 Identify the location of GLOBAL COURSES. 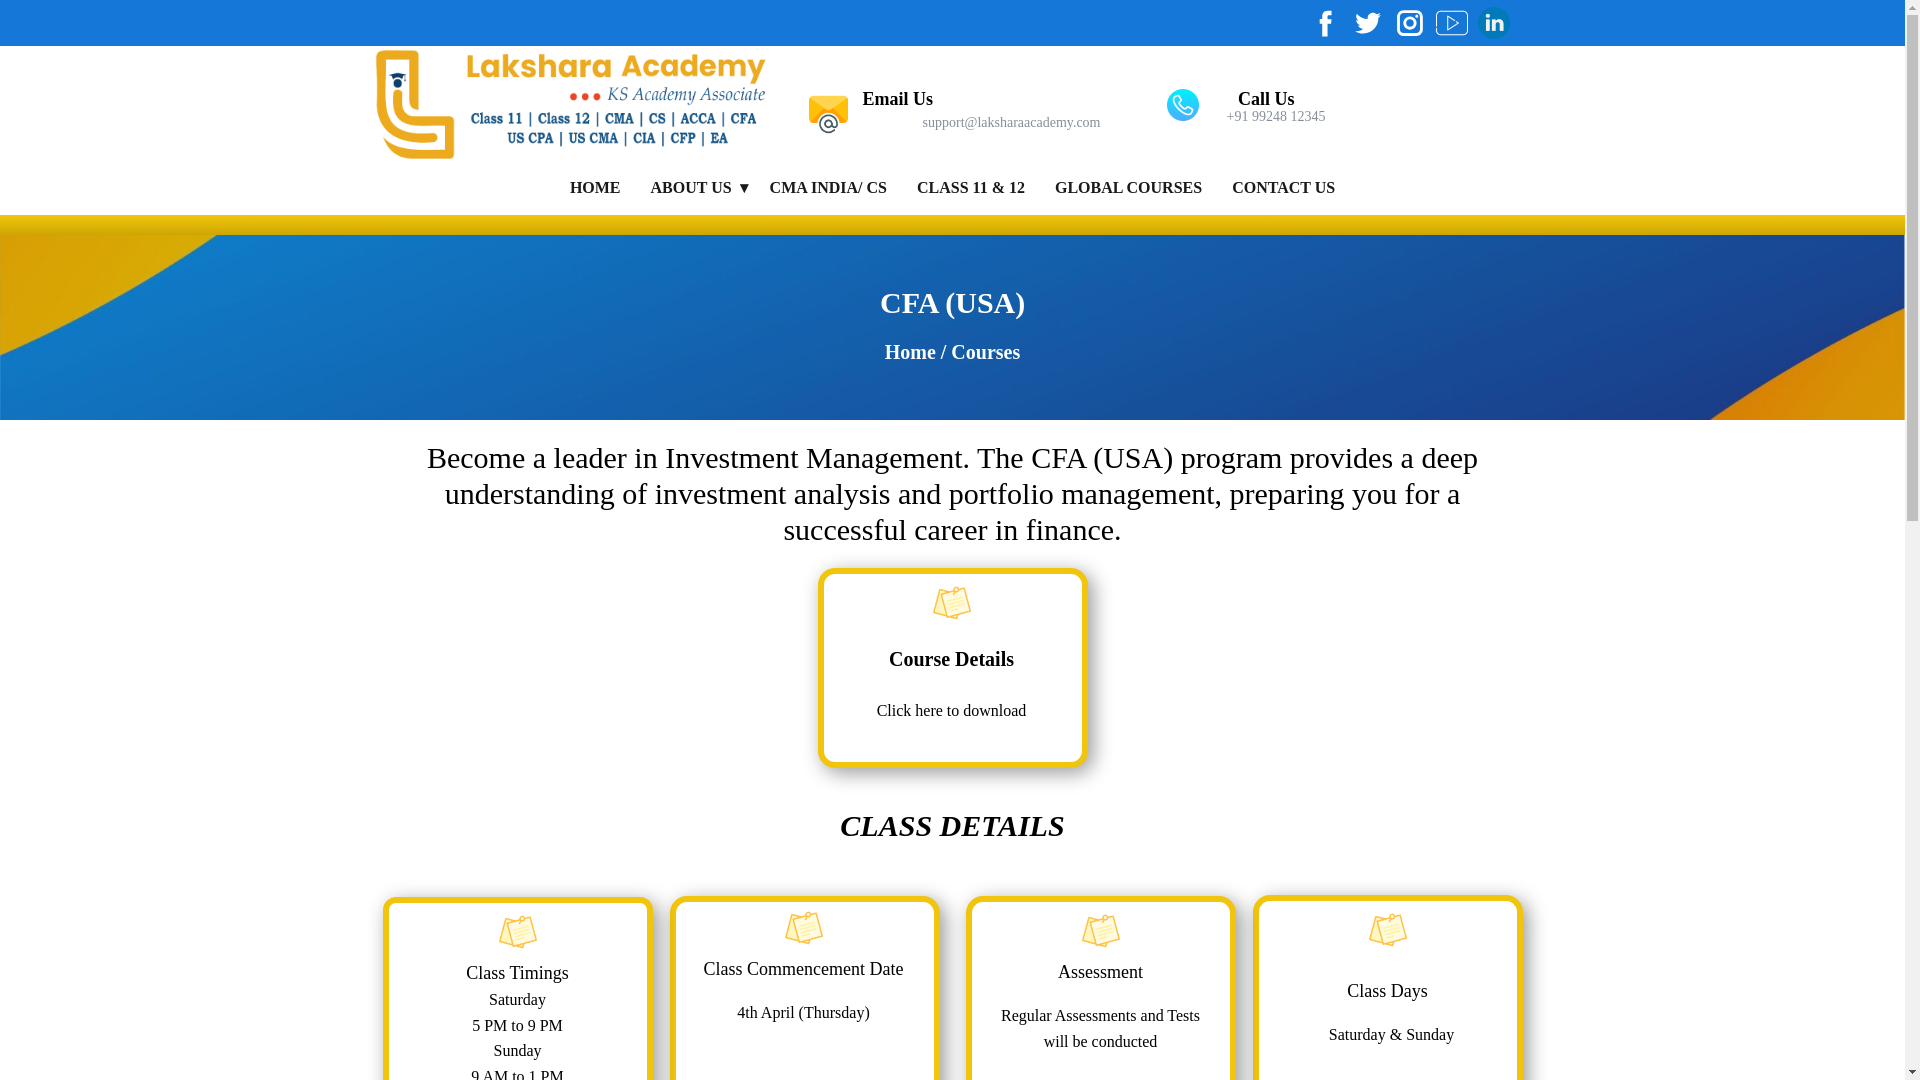
(1128, 188).